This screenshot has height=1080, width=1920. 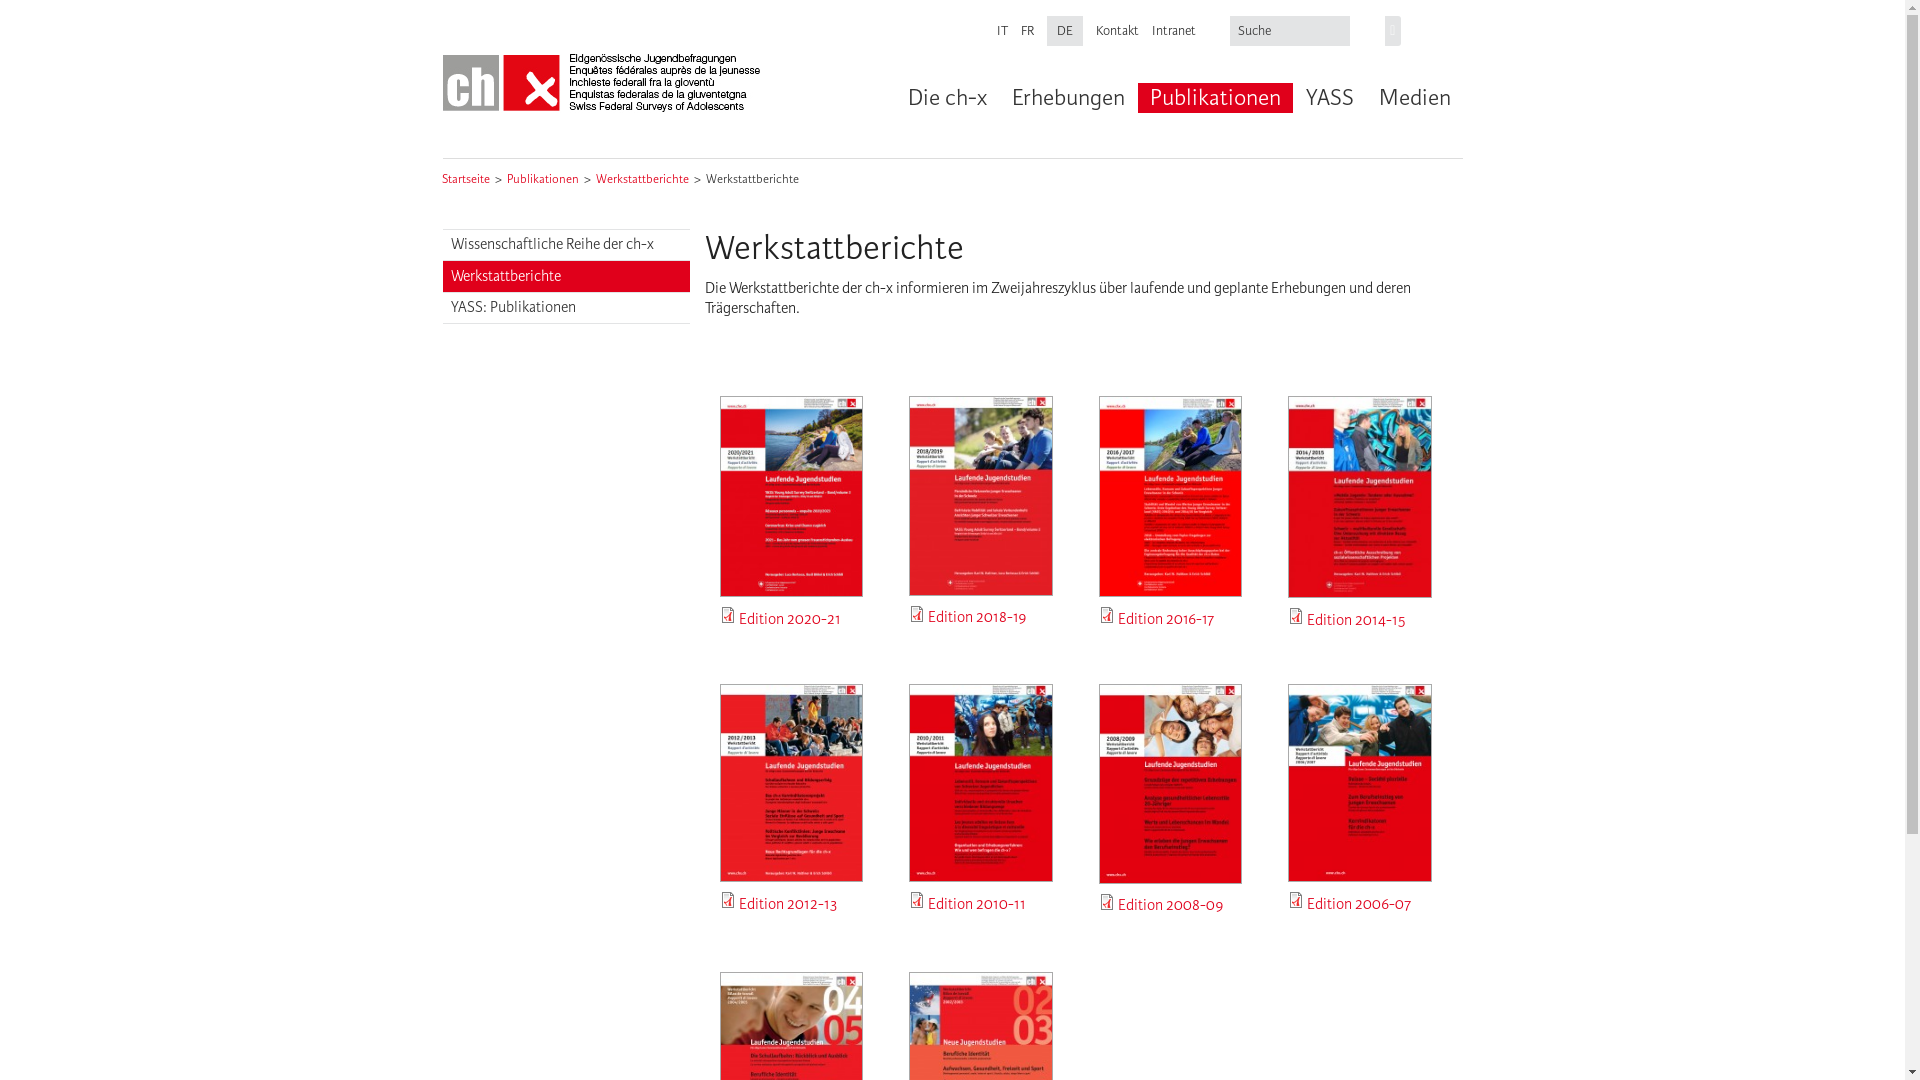 What do you see at coordinates (1328, 98) in the screenshot?
I see `YASS` at bounding box center [1328, 98].